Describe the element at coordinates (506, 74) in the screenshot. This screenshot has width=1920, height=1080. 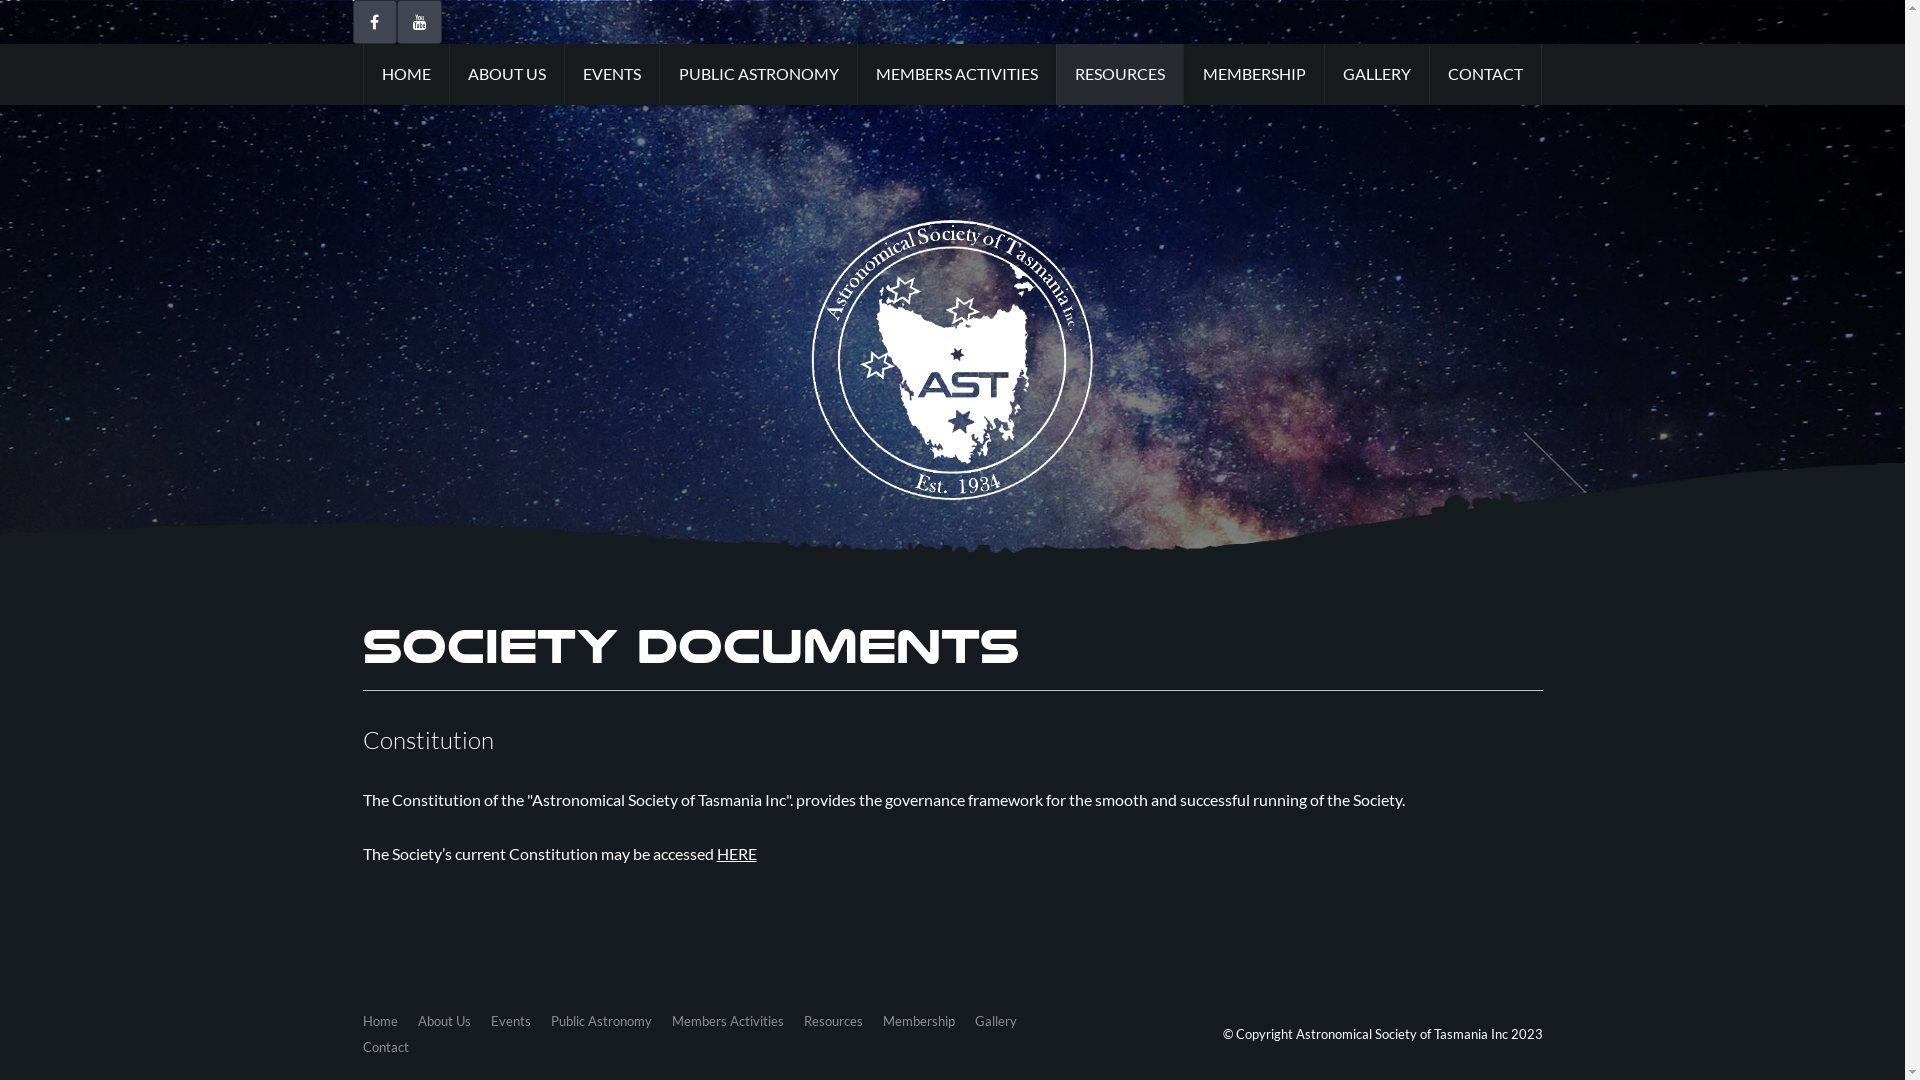
I see `ABOUT US` at that location.